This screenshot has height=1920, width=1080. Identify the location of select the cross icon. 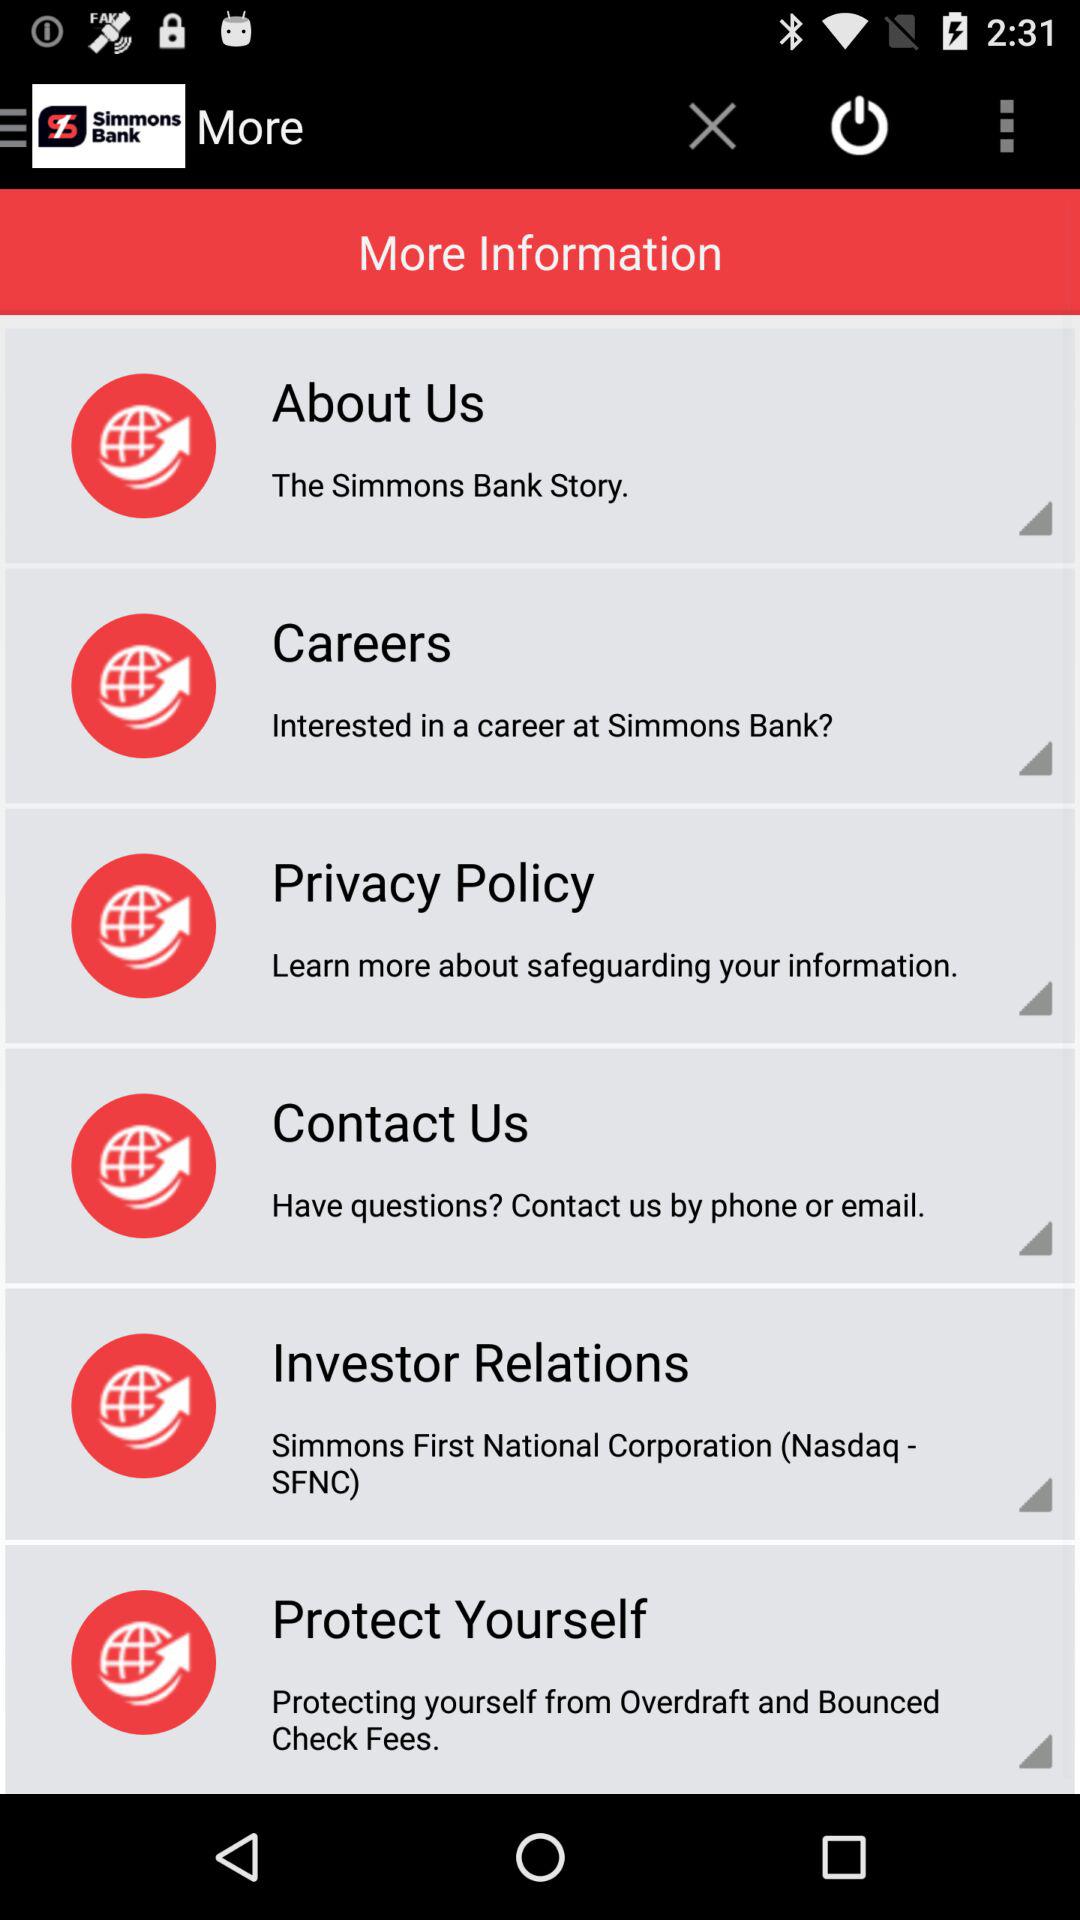
(712, 126).